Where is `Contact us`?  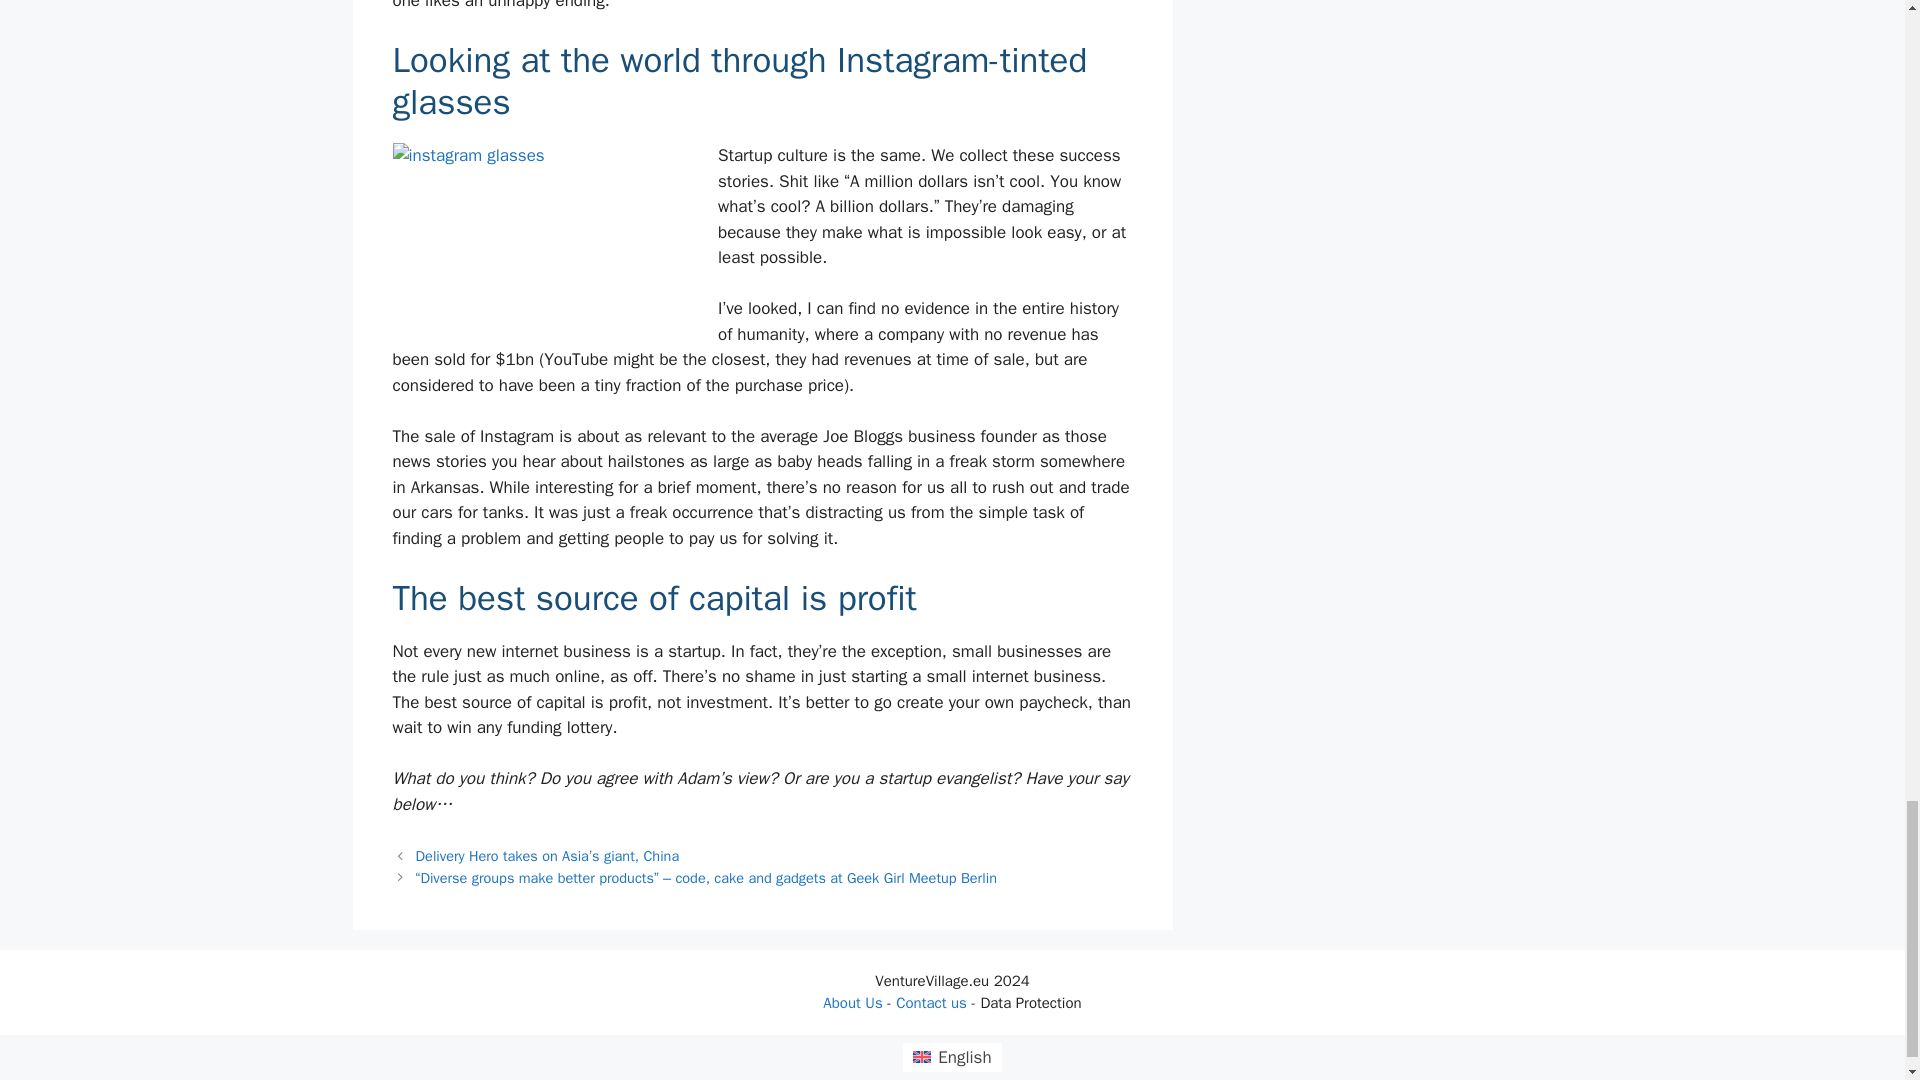 Contact us is located at coordinates (932, 1002).